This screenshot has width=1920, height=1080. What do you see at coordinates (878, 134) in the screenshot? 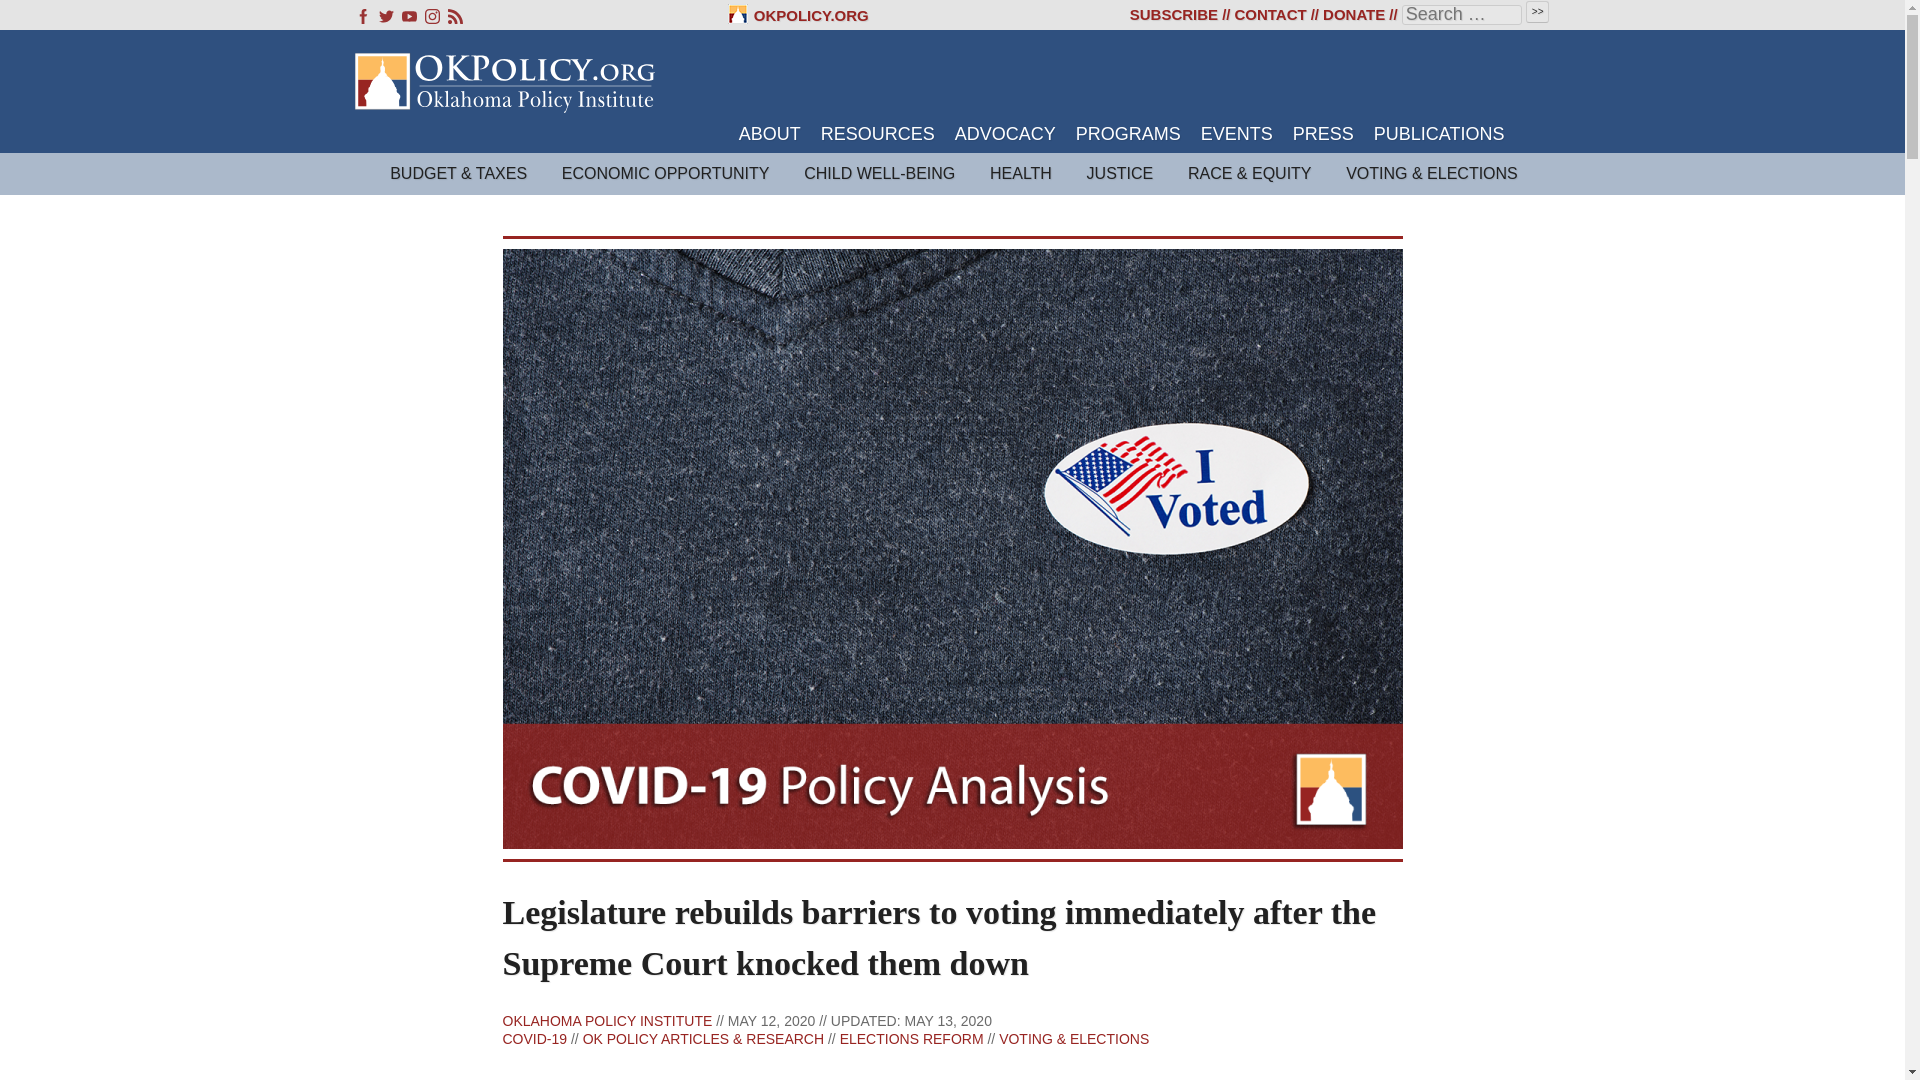
I see `RESOURCES` at bounding box center [878, 134].